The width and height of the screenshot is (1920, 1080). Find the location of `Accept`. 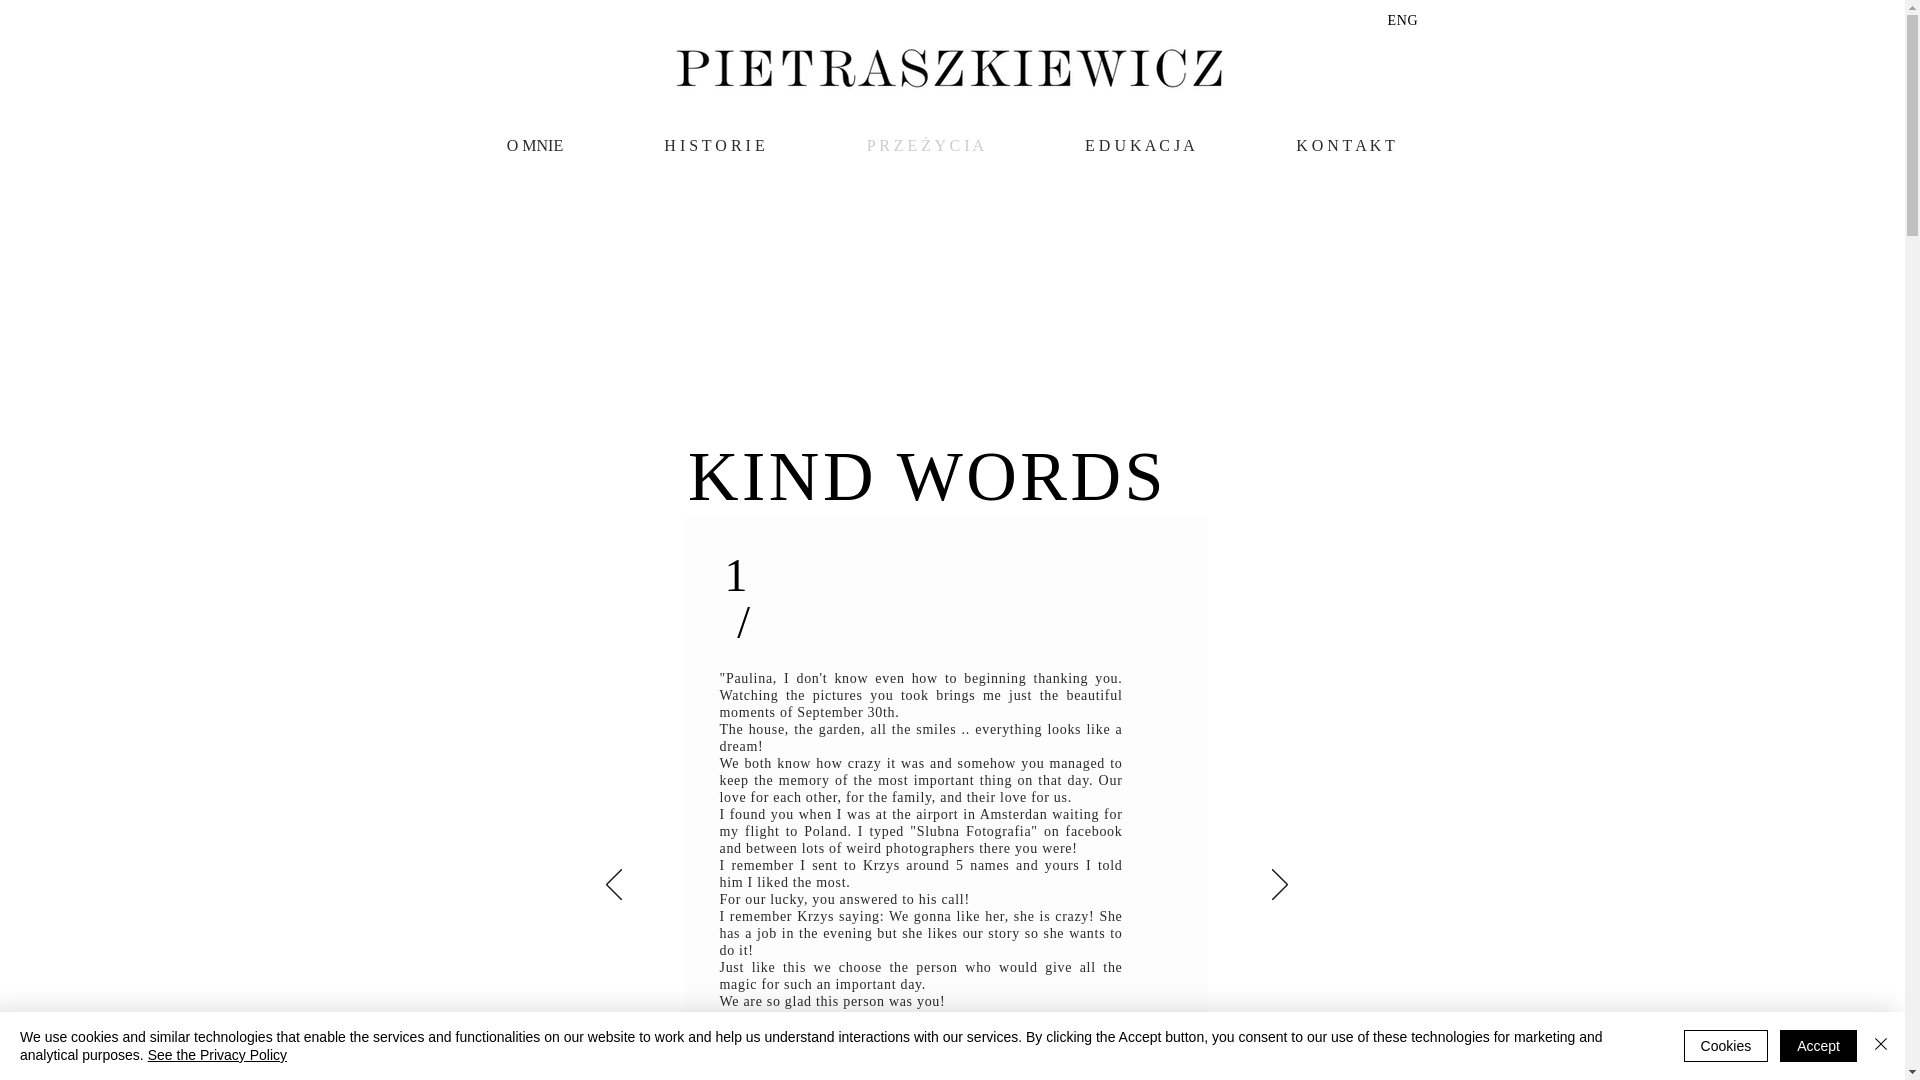

Accept is located at coordinates (1818, 1046).